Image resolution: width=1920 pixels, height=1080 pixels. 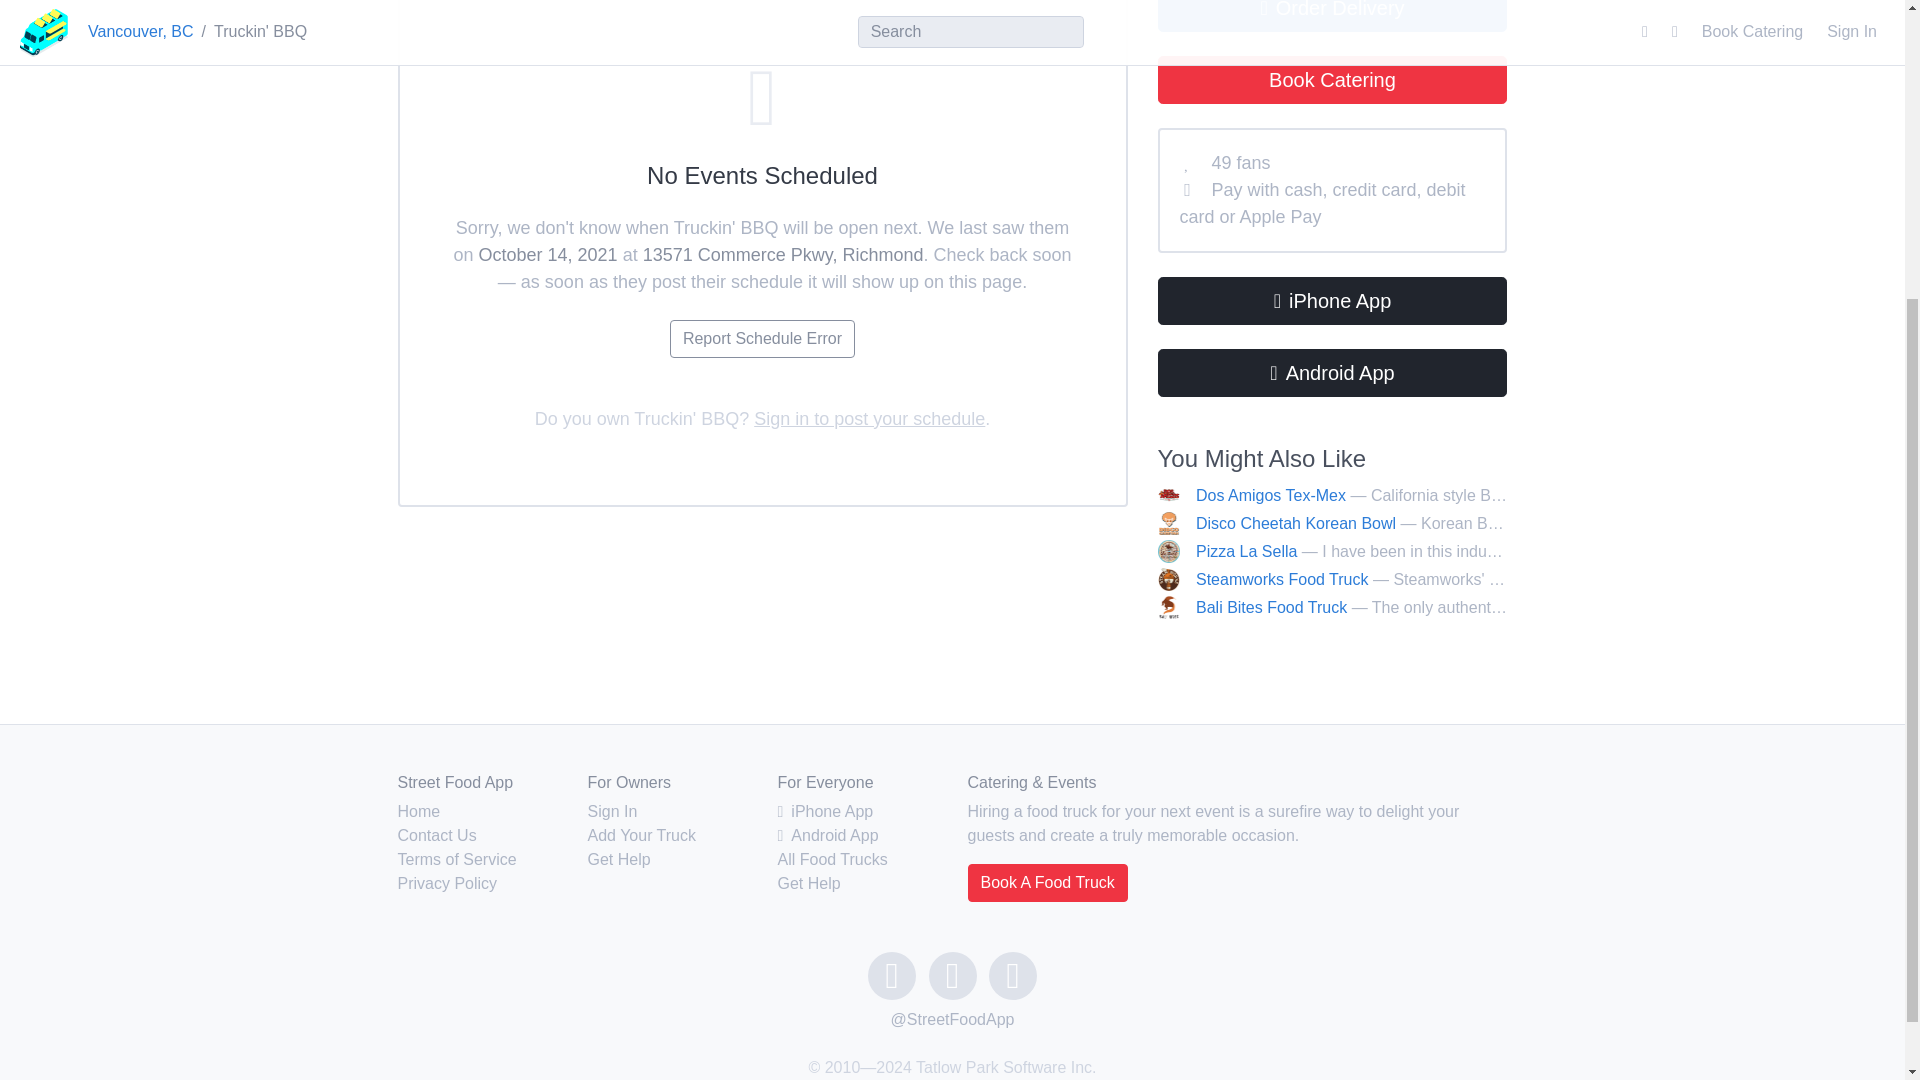 What do you see at coordinates (1332, 372) in the screenshot?
I see `Android App` at bounding box center [1332, 372].